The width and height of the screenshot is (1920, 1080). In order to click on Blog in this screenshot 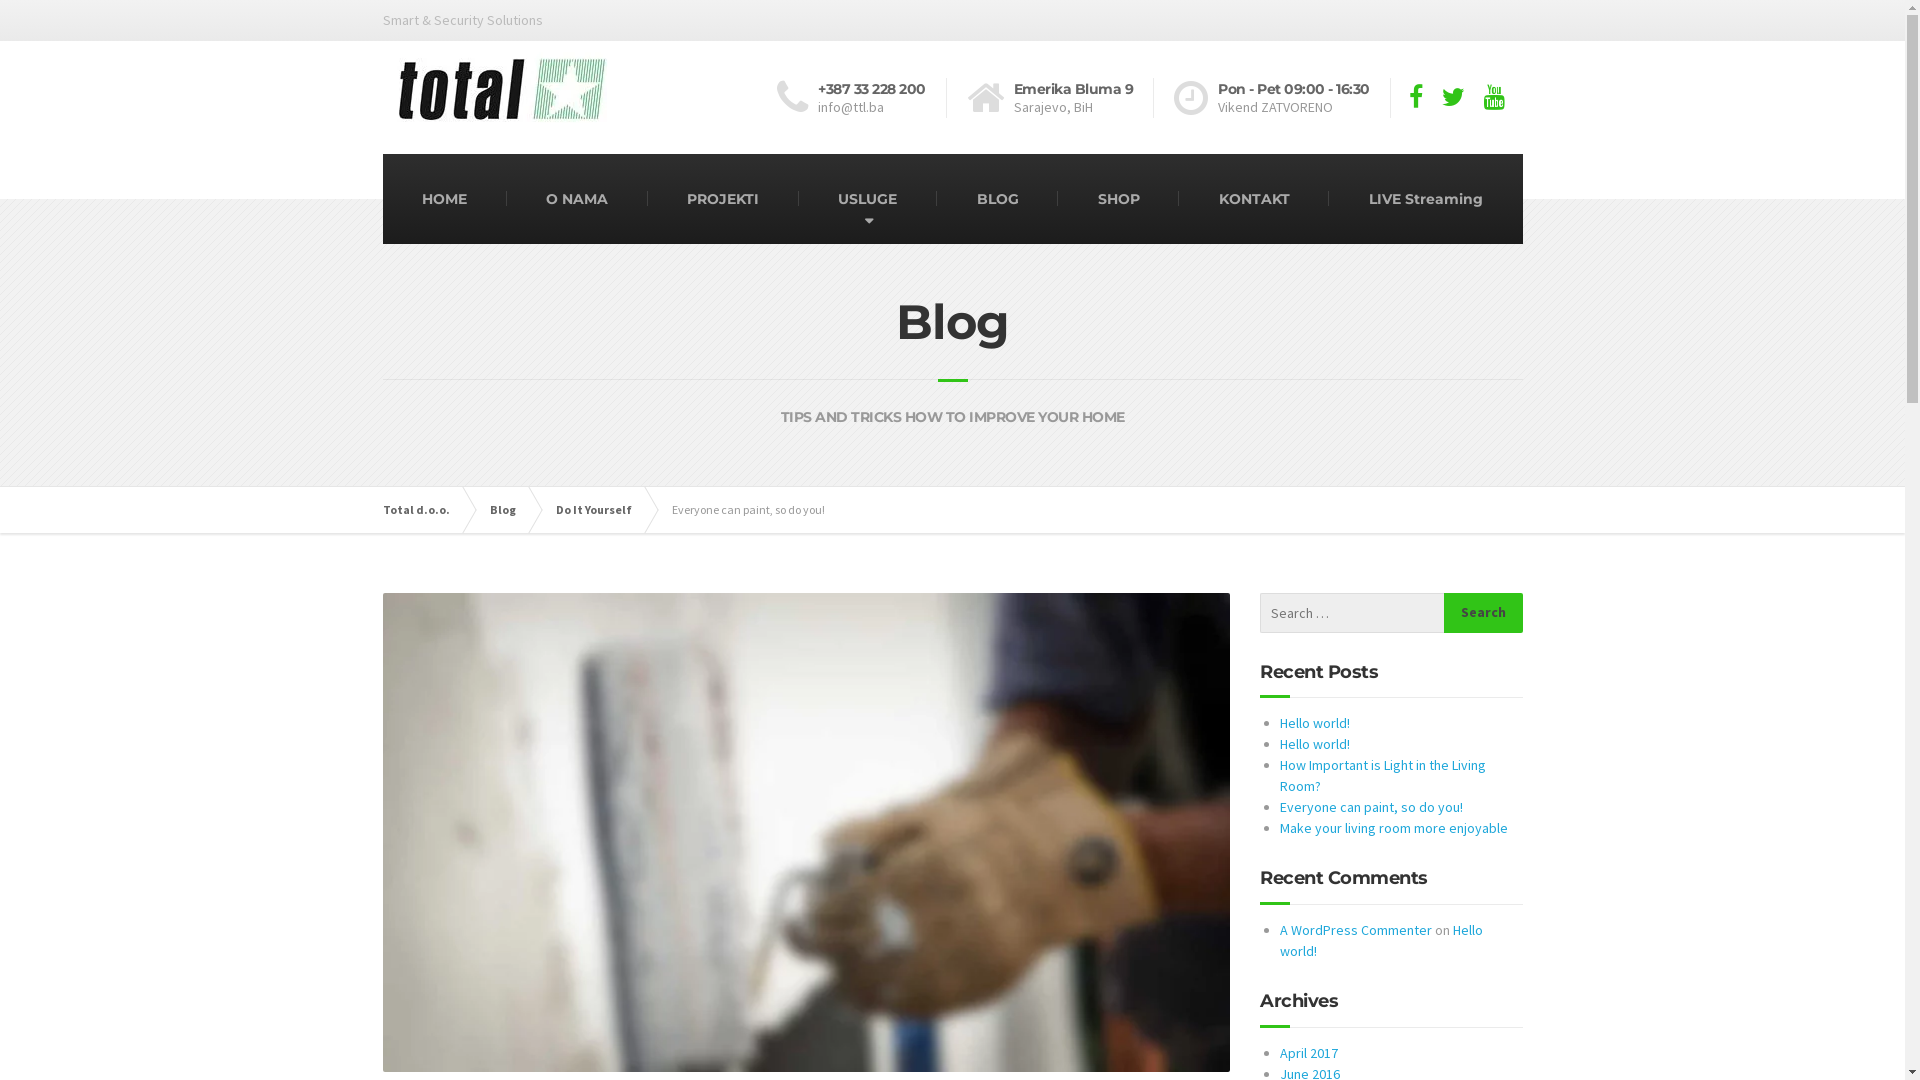, I will do `click(512, 510)`.